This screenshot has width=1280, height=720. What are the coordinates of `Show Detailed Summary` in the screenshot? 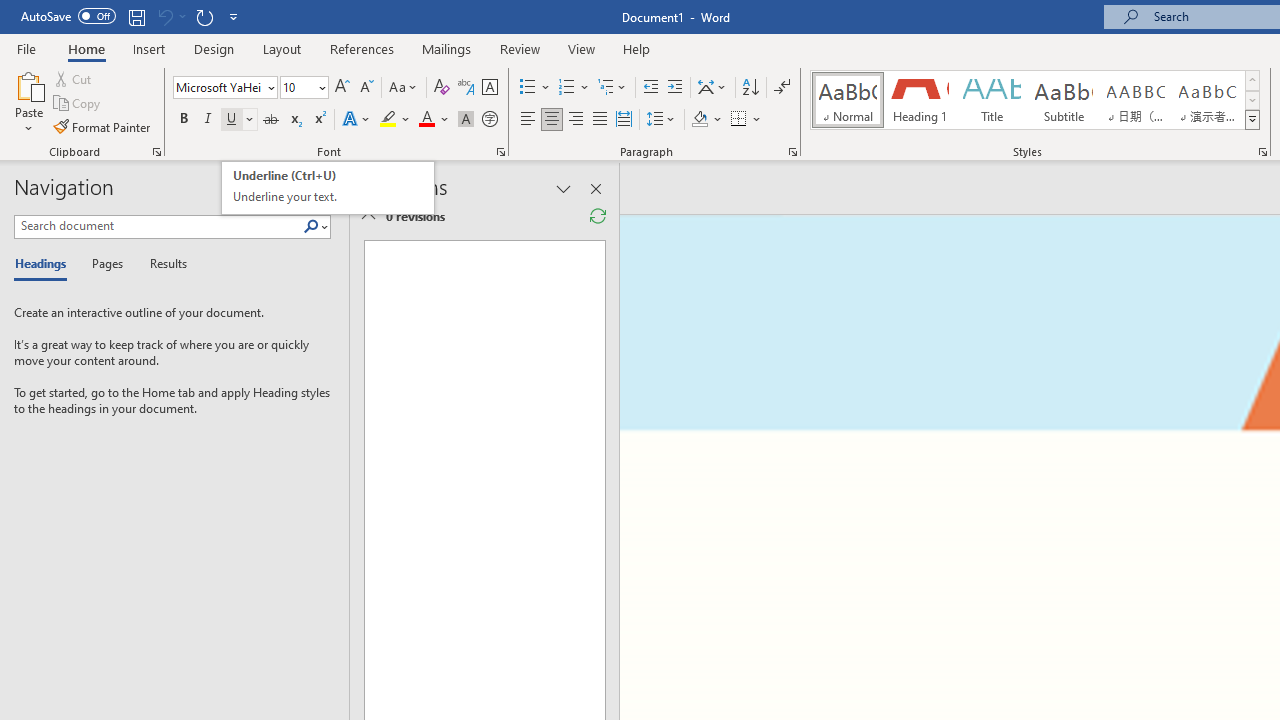 It's located at (368, 216).